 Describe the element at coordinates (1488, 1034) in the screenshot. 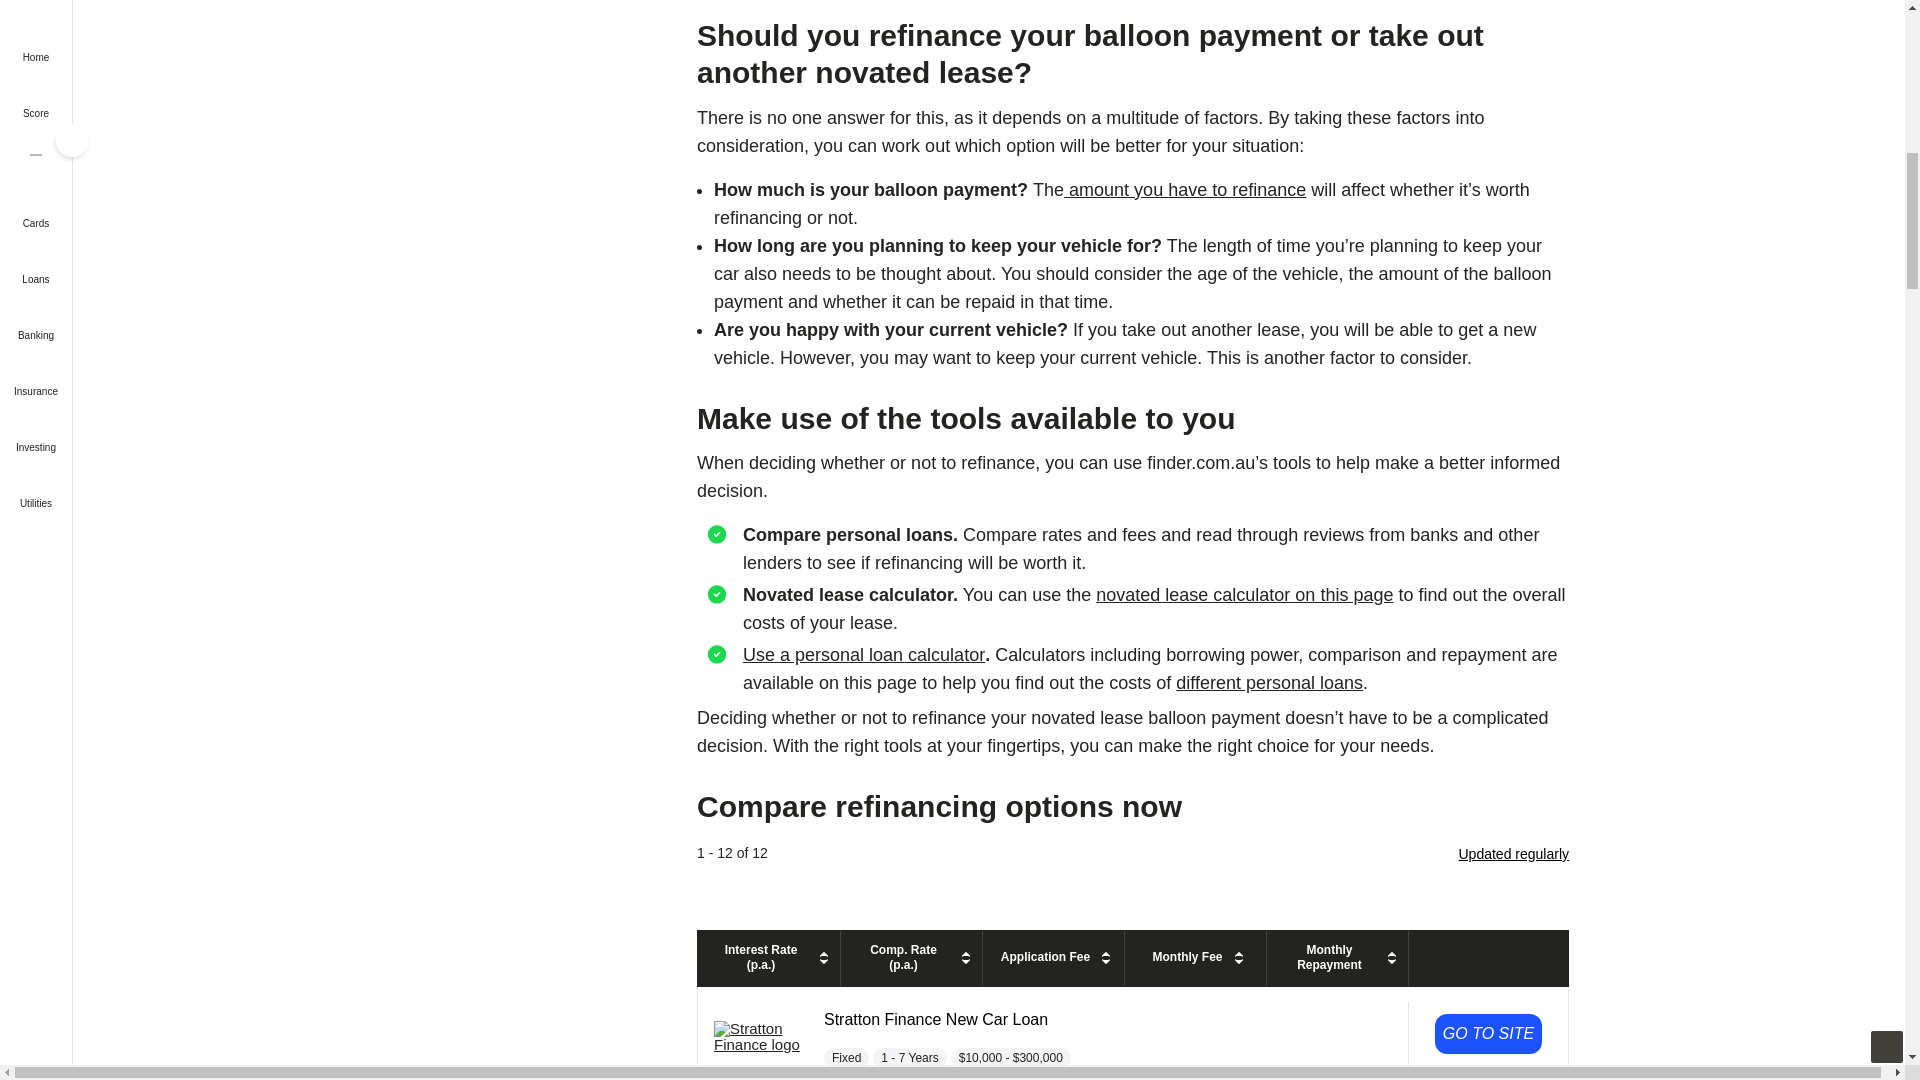

I see `Apply Now For The Stratton Finance New Car Loan` at that location.